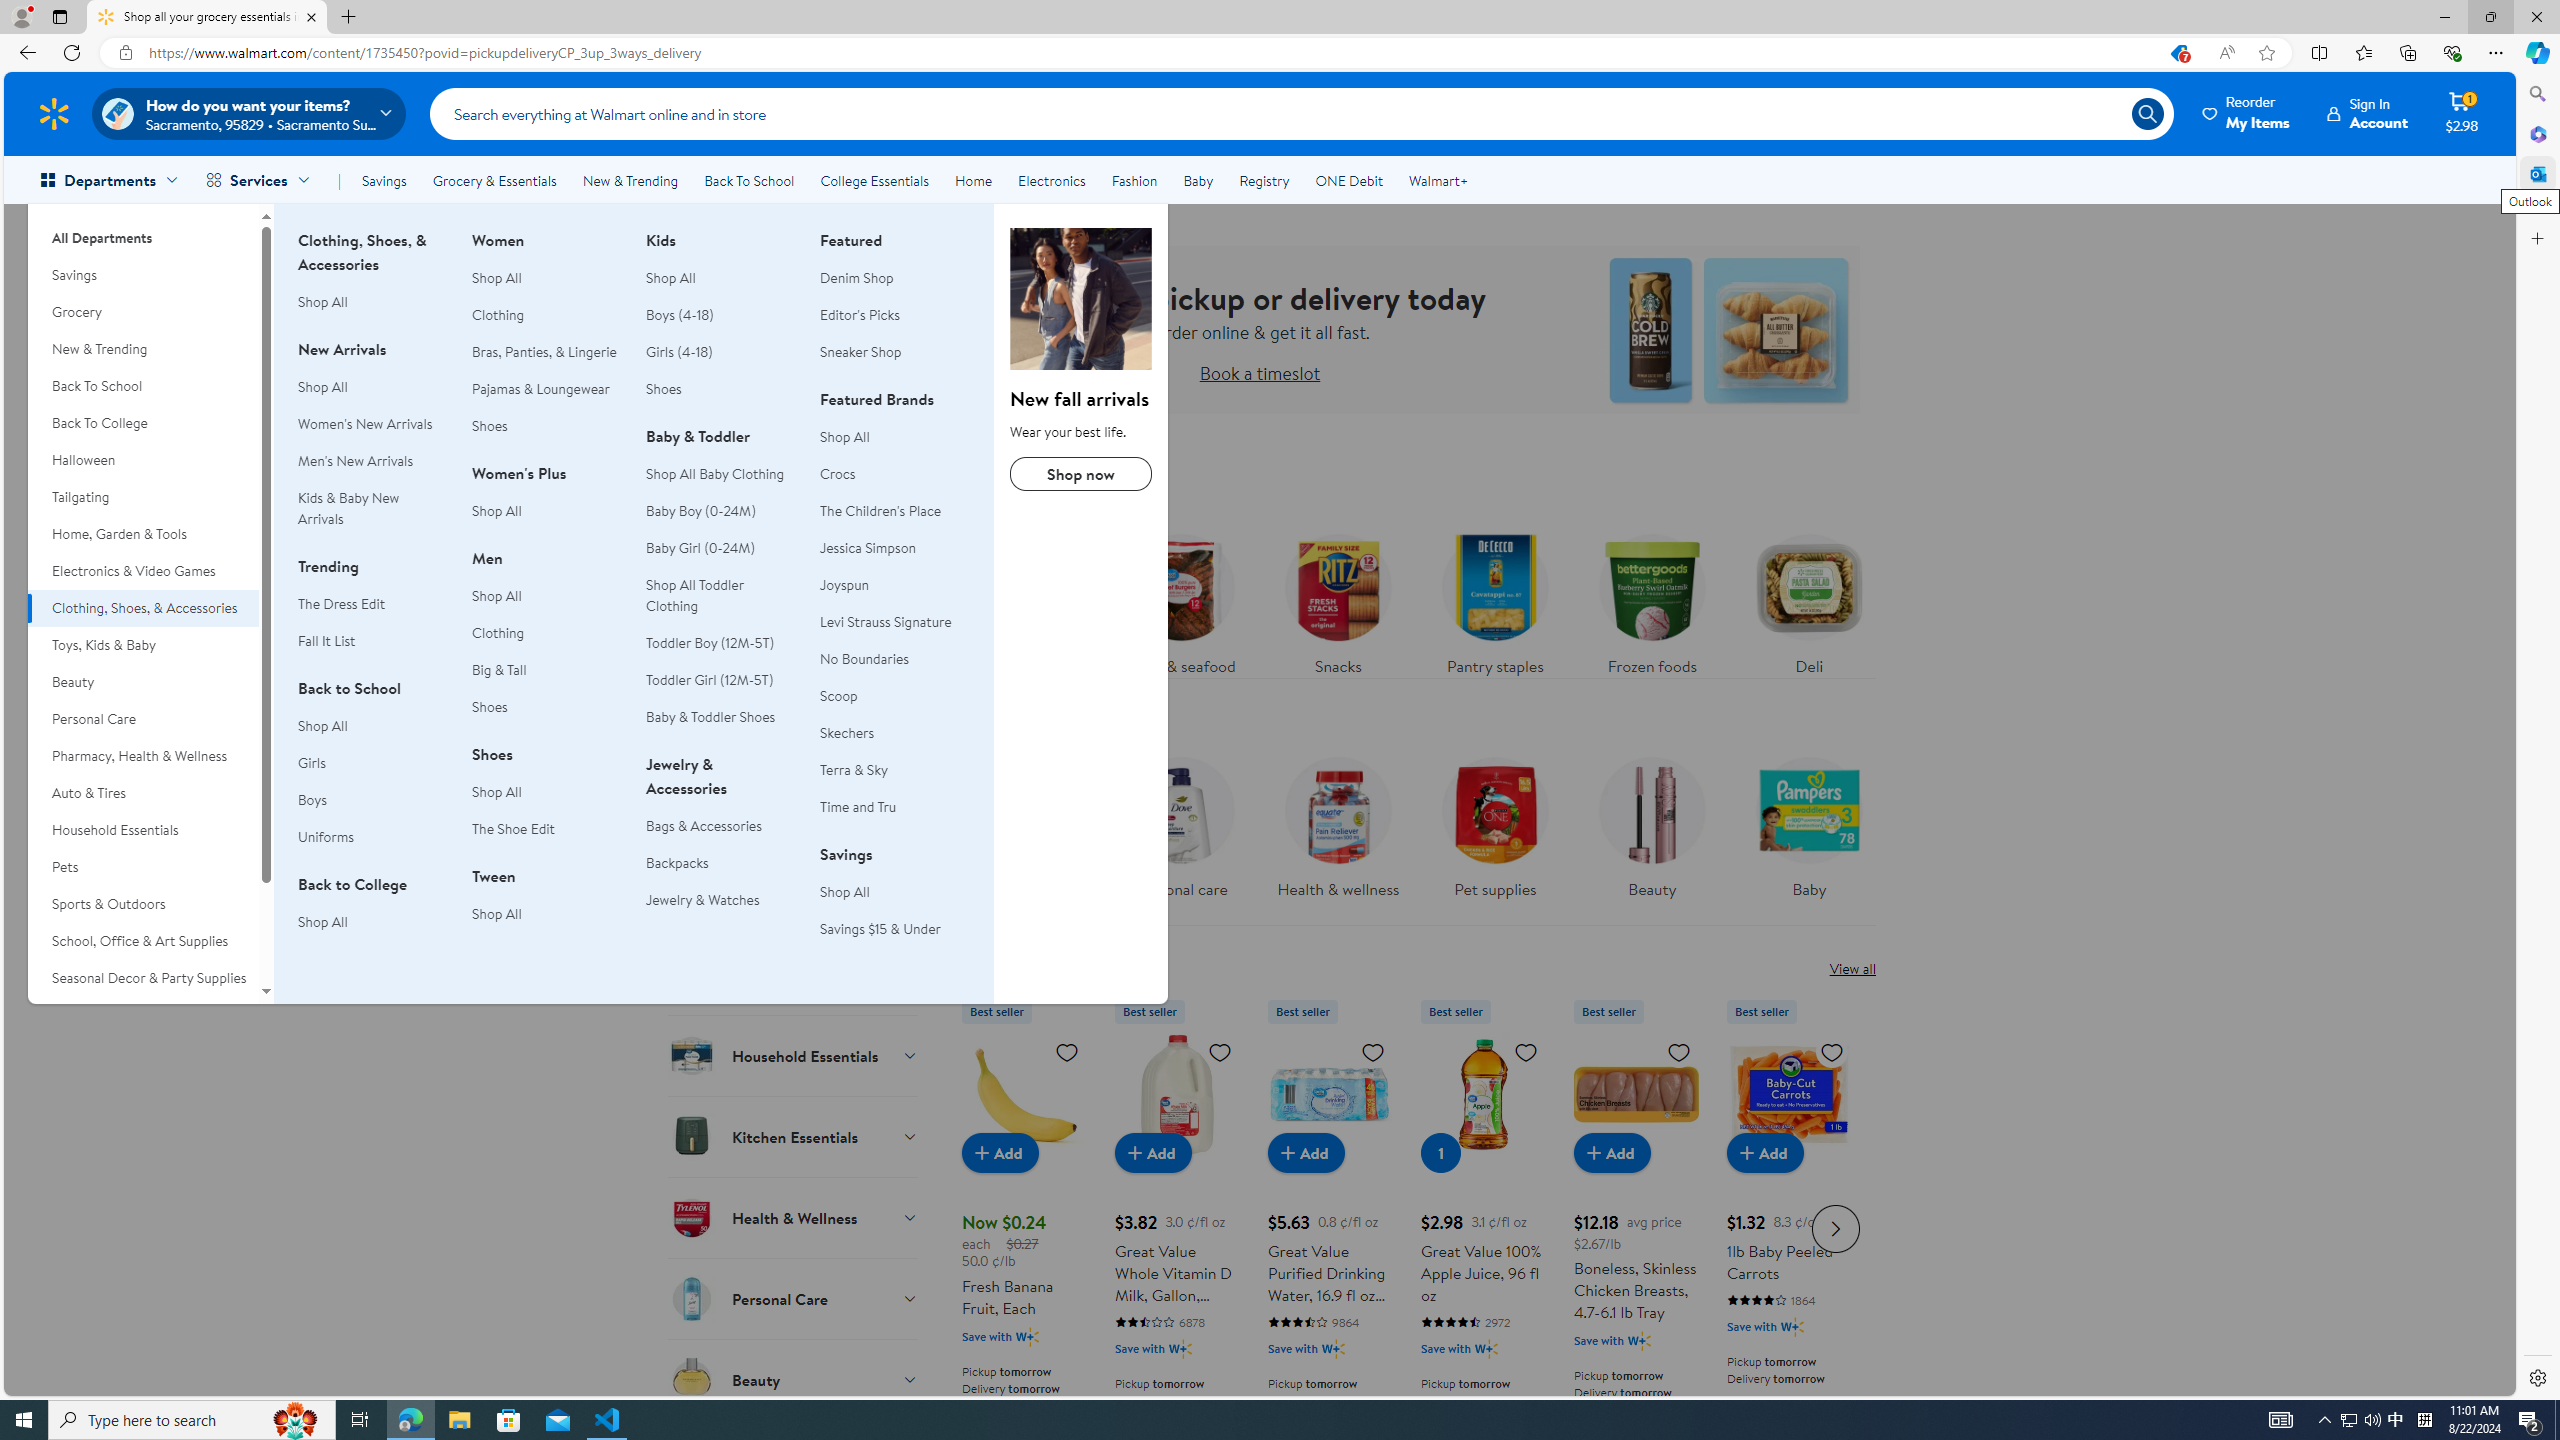 The height and width of the screenshot is (1440, 2560). I want to click on Cart contains 1 item Total Amount $2.98, so click(2461, 113).